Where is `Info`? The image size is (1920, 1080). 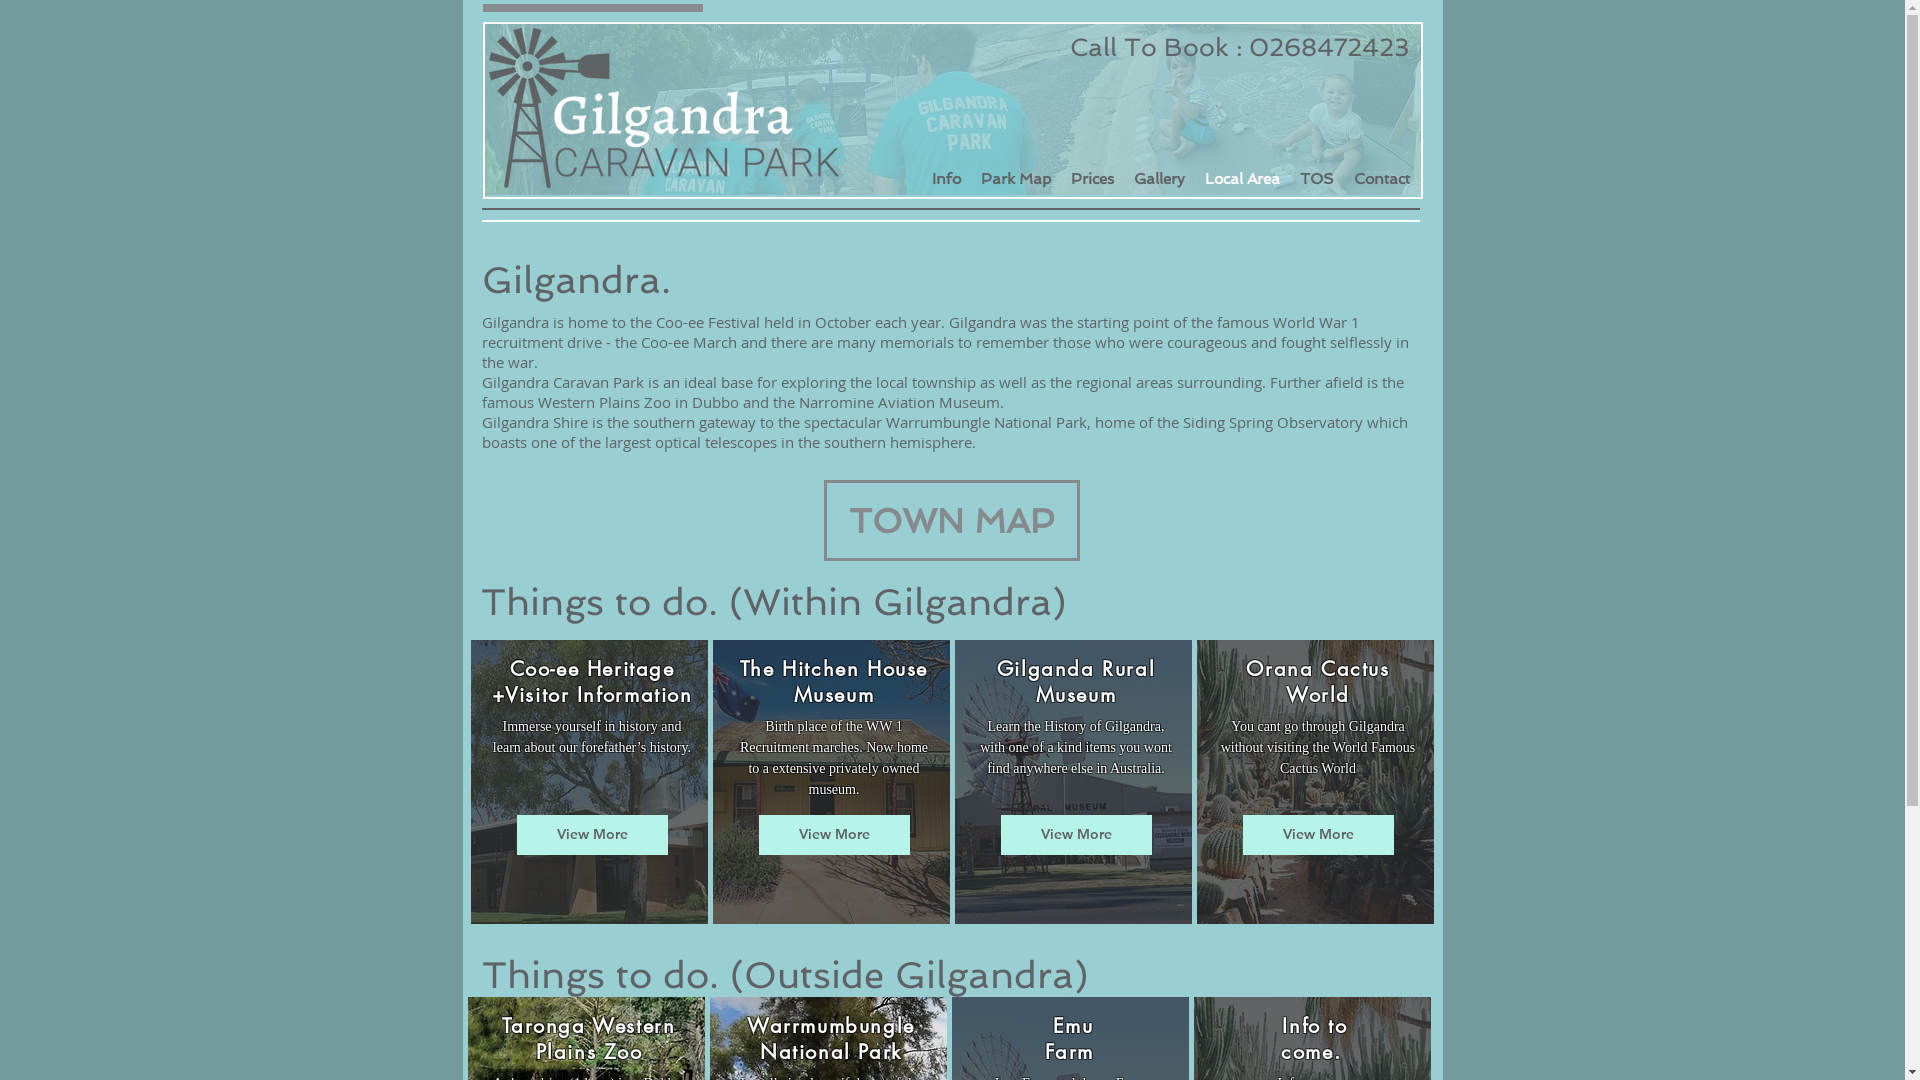
Info is located at coordinates (946, 179).